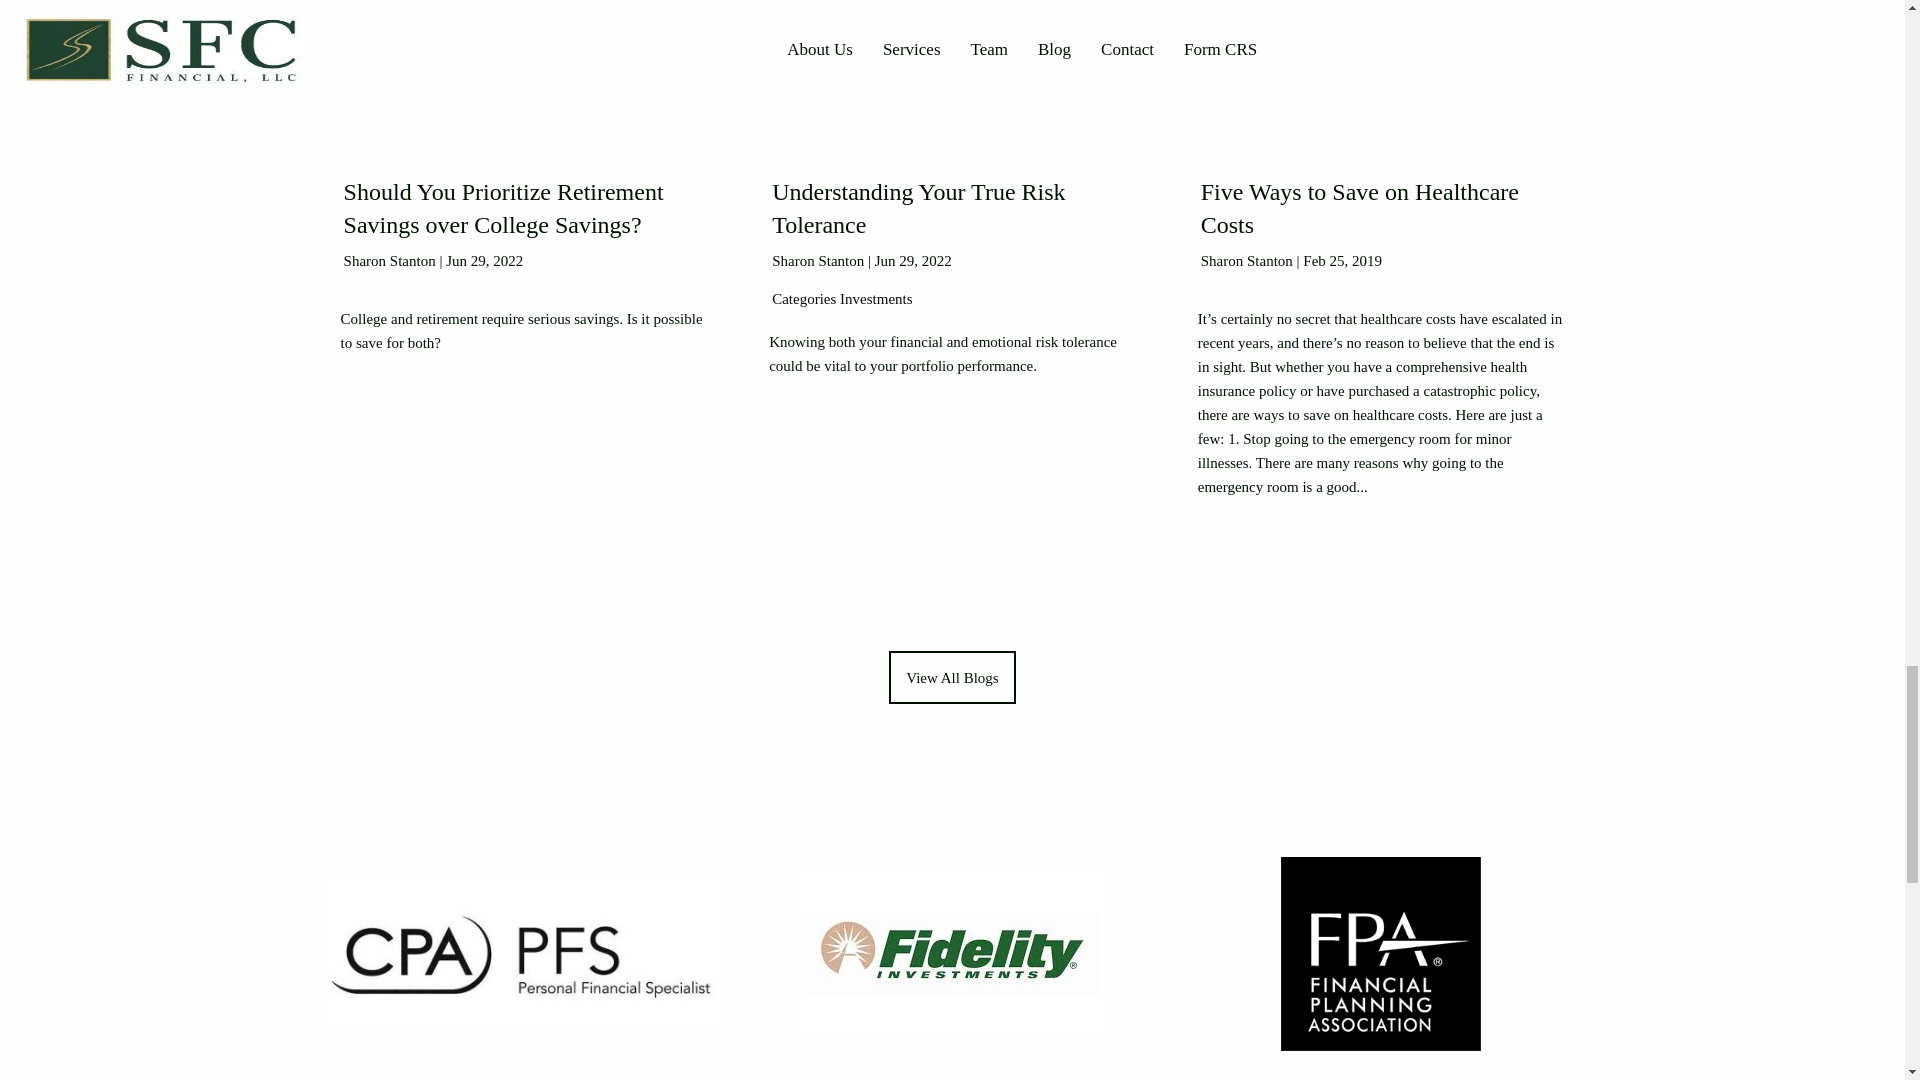 The width and height of the screenshot is (1920, 1080). I want to click on View All Blogs, so click(952, 680).